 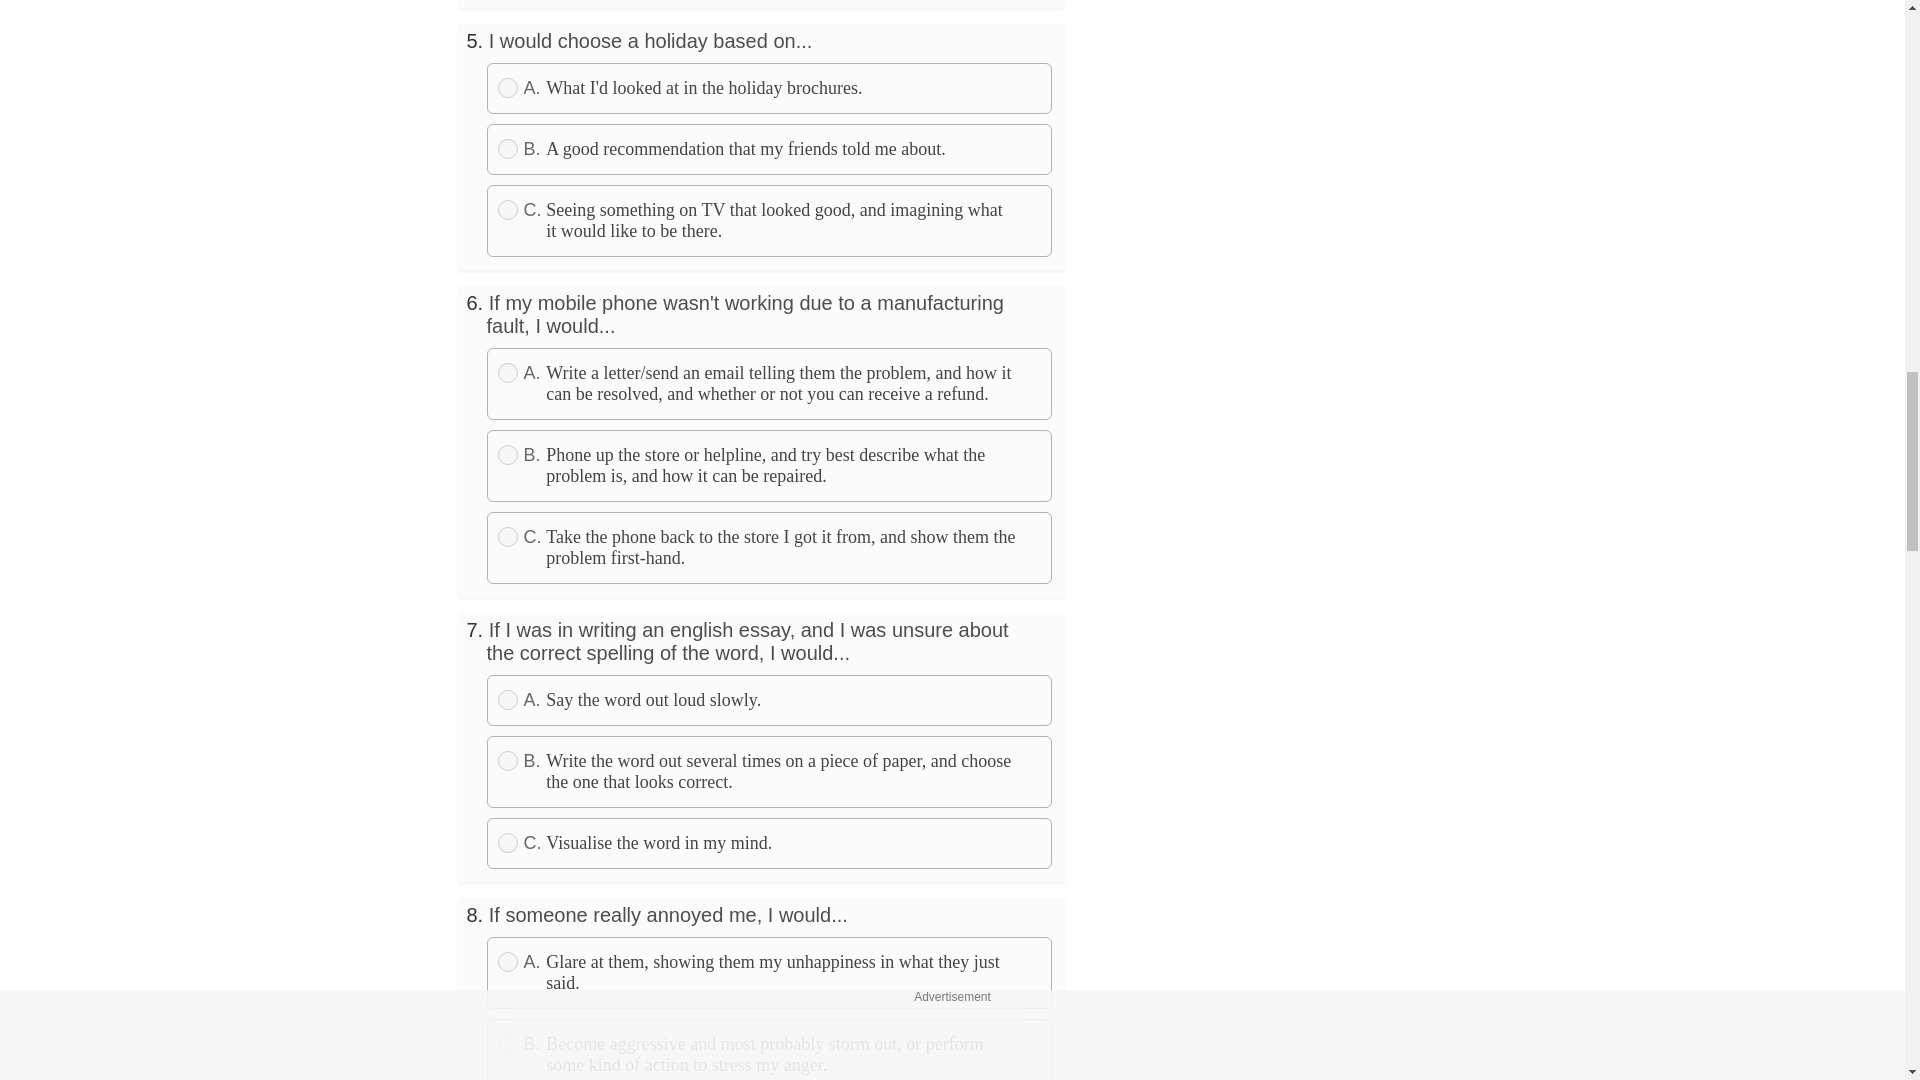 What do you see at coordinates (508, 210) in the screenshot?
I see `on` at bounding box center [508, 210].